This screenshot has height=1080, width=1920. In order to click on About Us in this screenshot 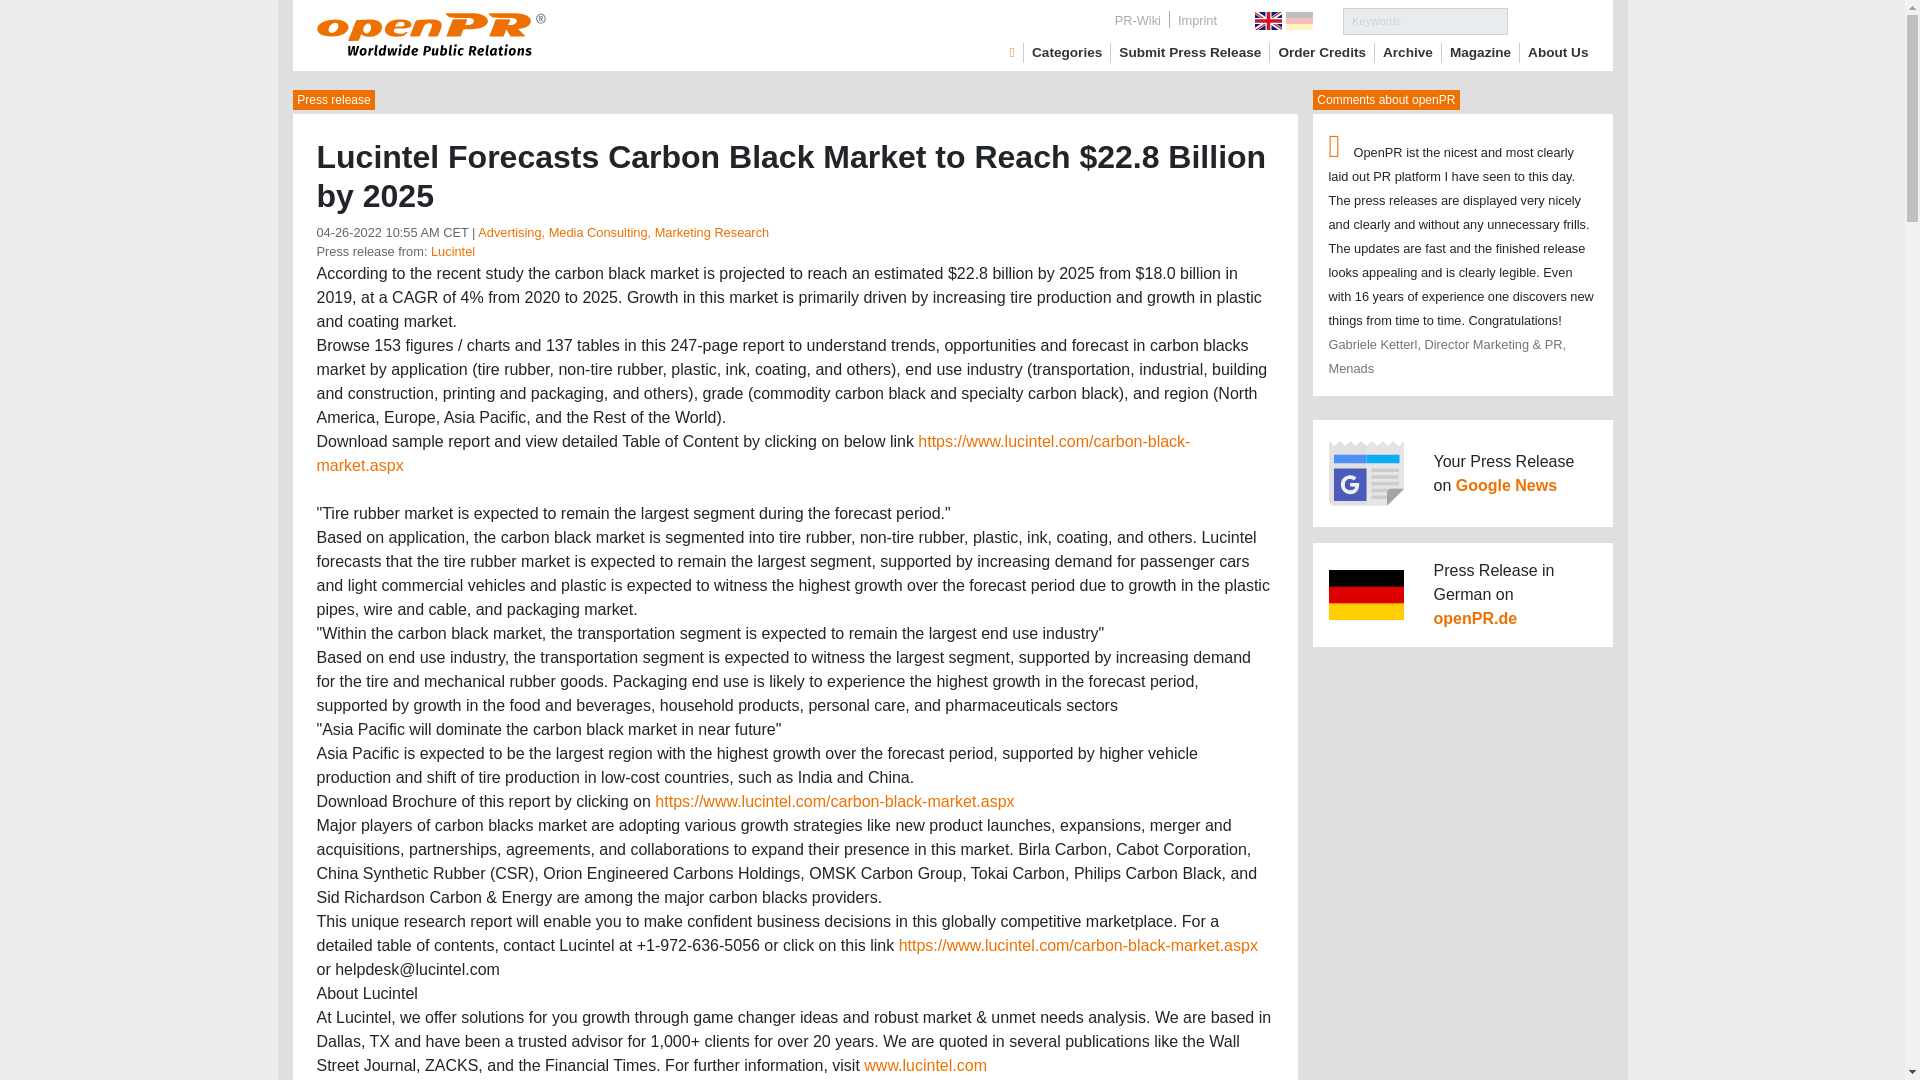, I will do `click(1558, 52)`.